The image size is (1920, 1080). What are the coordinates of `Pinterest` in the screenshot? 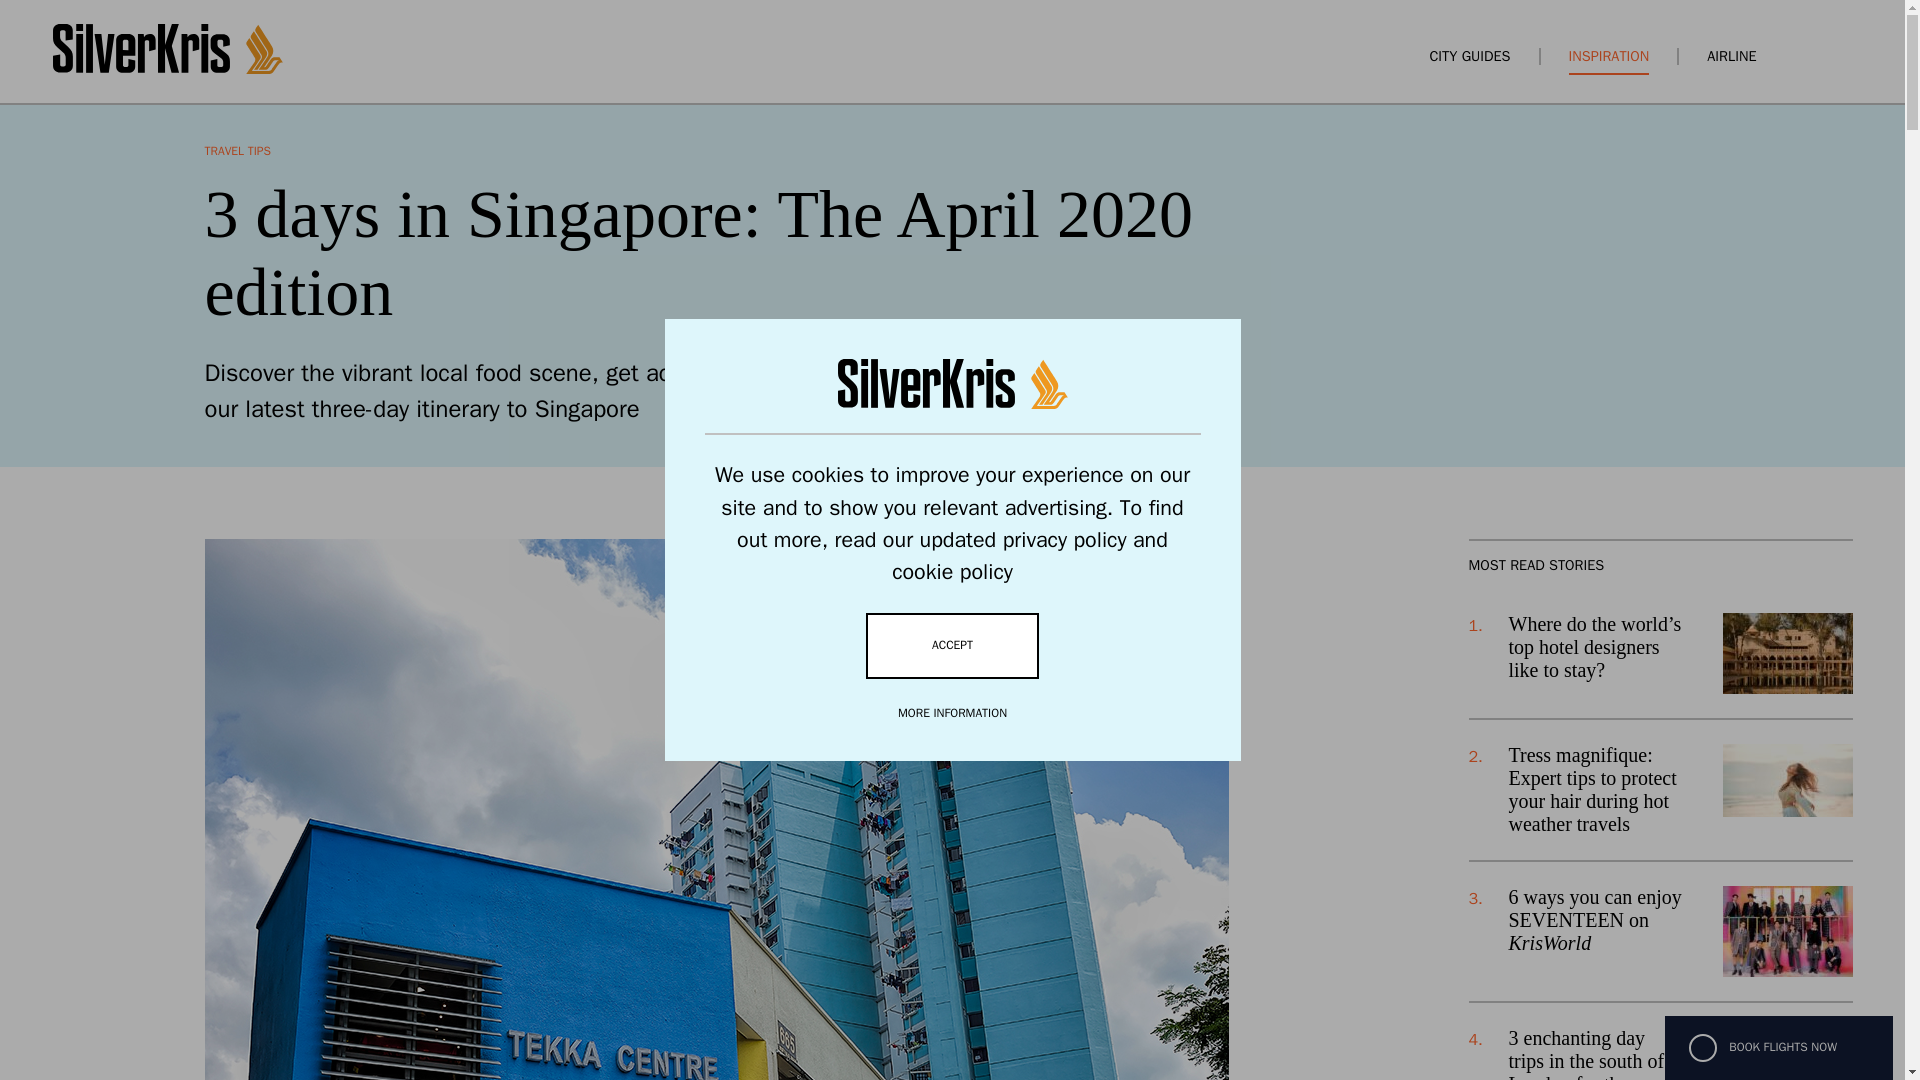 It's located at (325, 678).